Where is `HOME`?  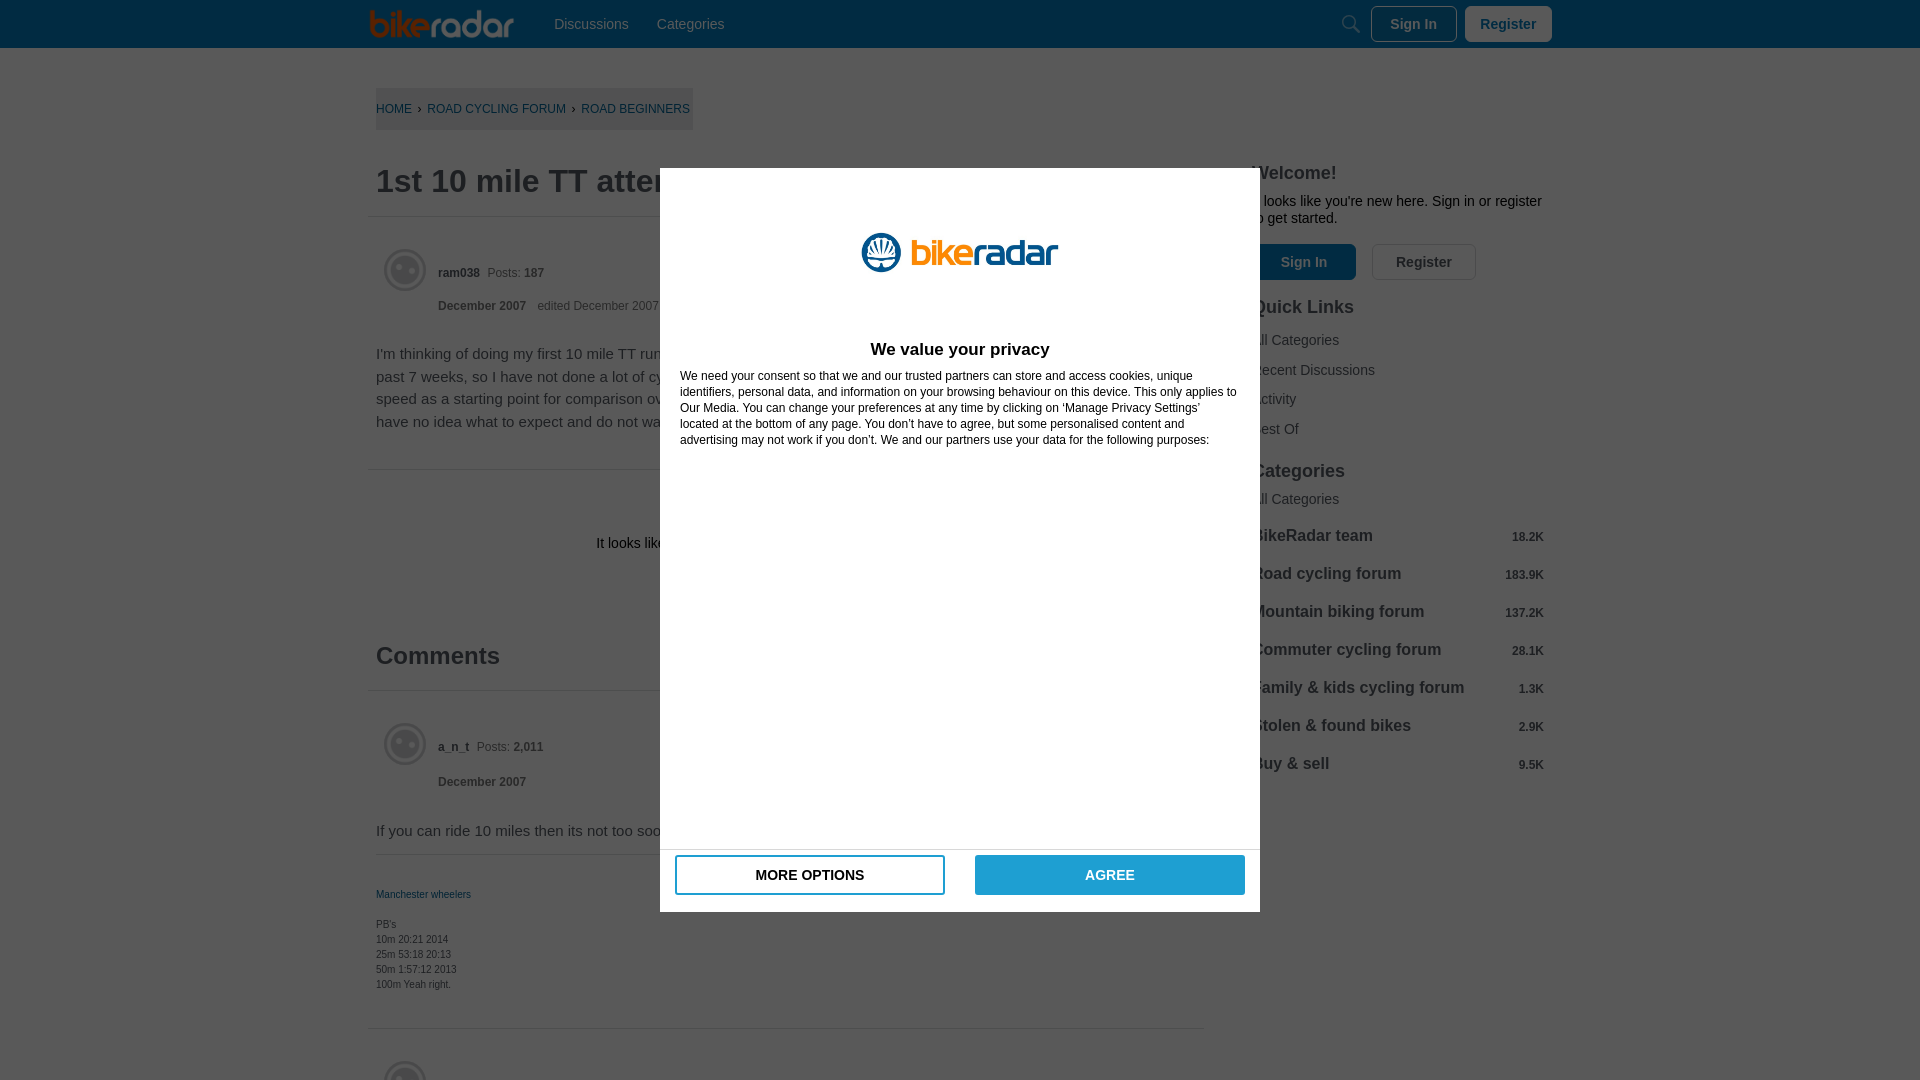 HOME is located at coordinates (394, 108).